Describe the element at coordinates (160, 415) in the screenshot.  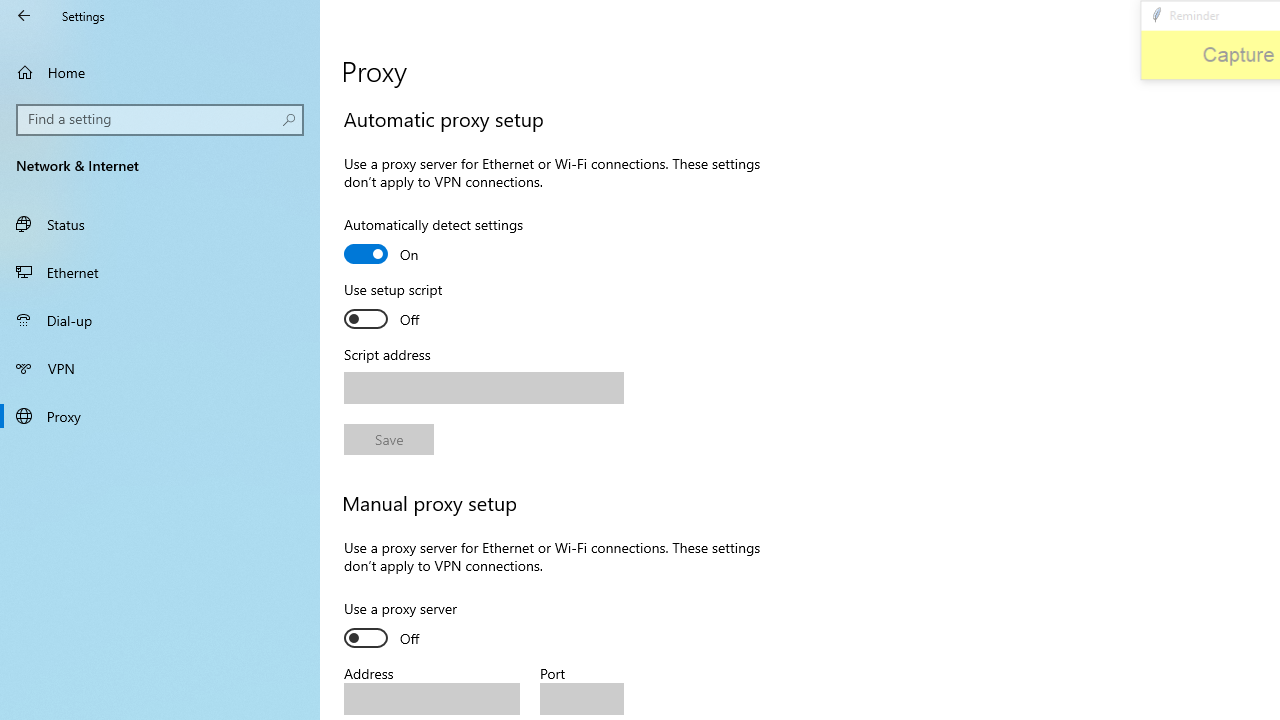
I see `Proxy` at that location.